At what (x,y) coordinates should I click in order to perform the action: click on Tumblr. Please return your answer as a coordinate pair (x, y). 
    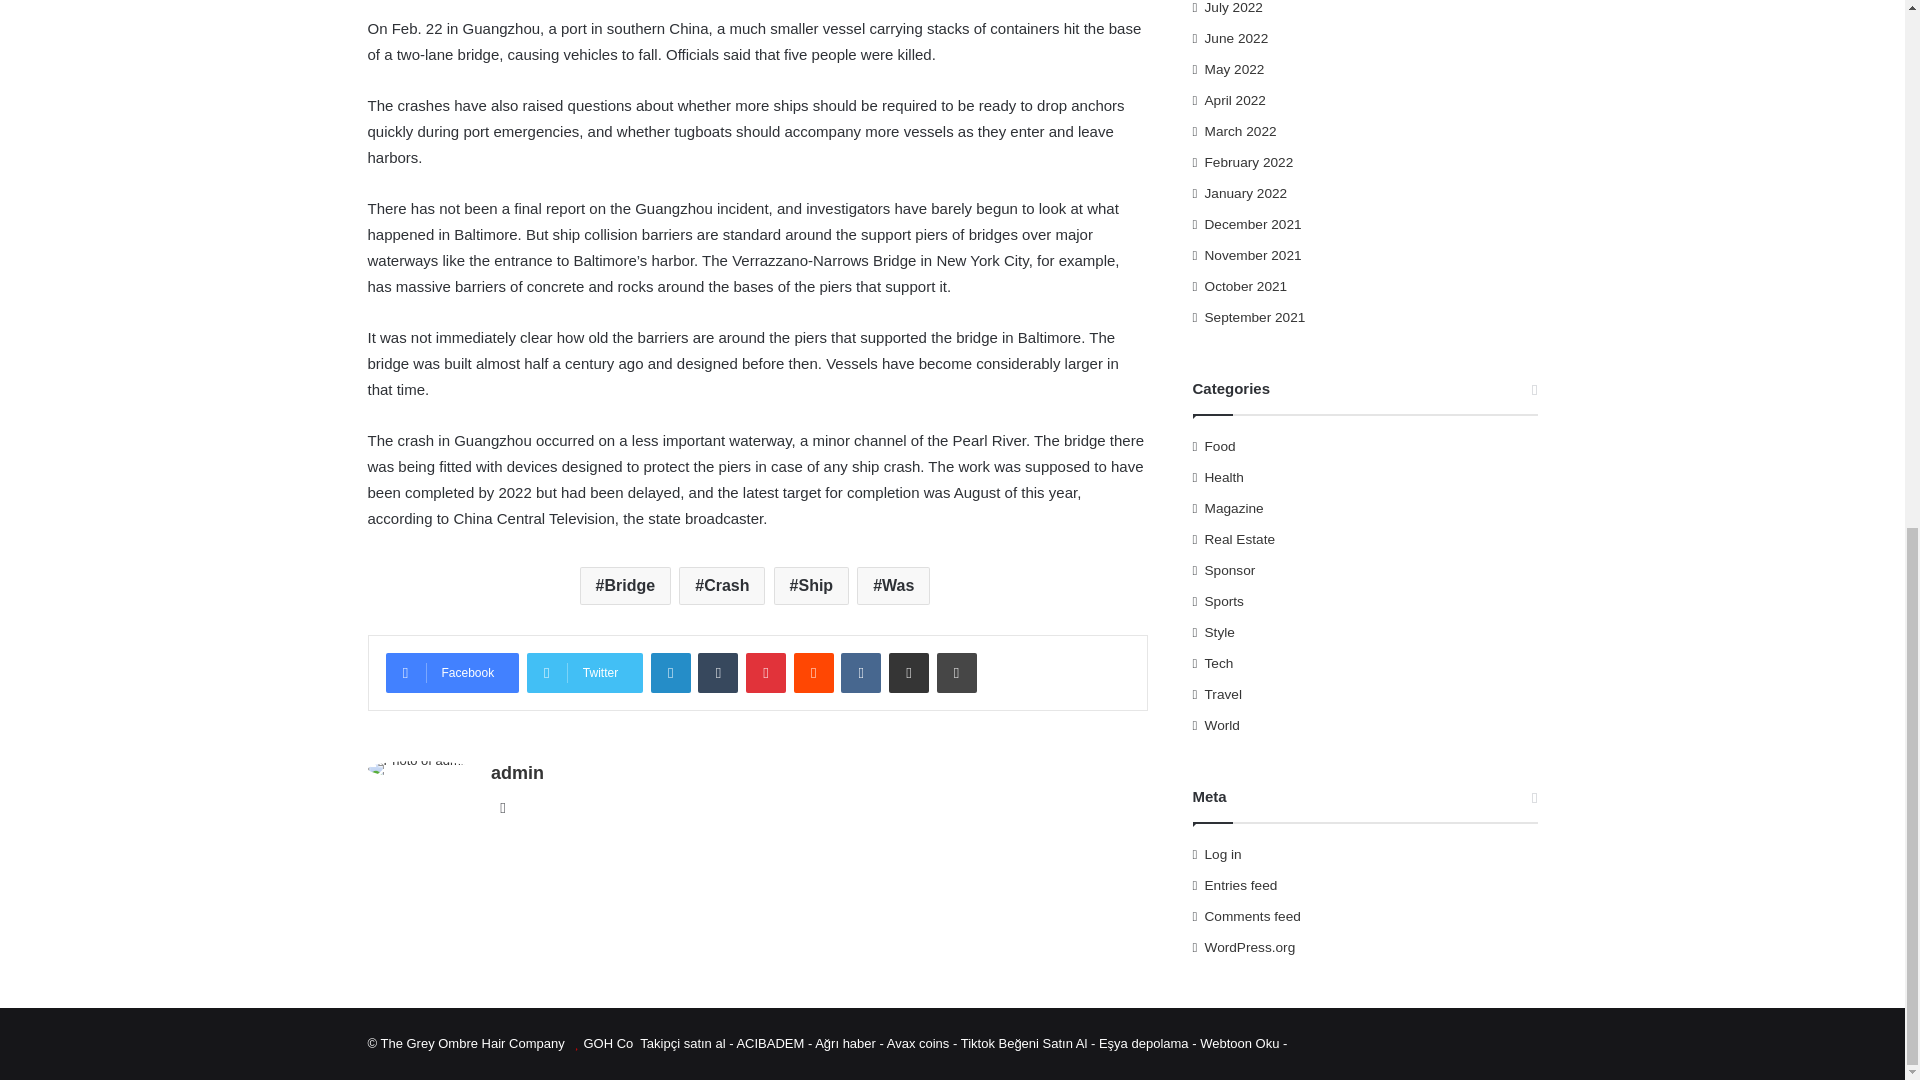
    Looking at the image, I should click on (718, 673).